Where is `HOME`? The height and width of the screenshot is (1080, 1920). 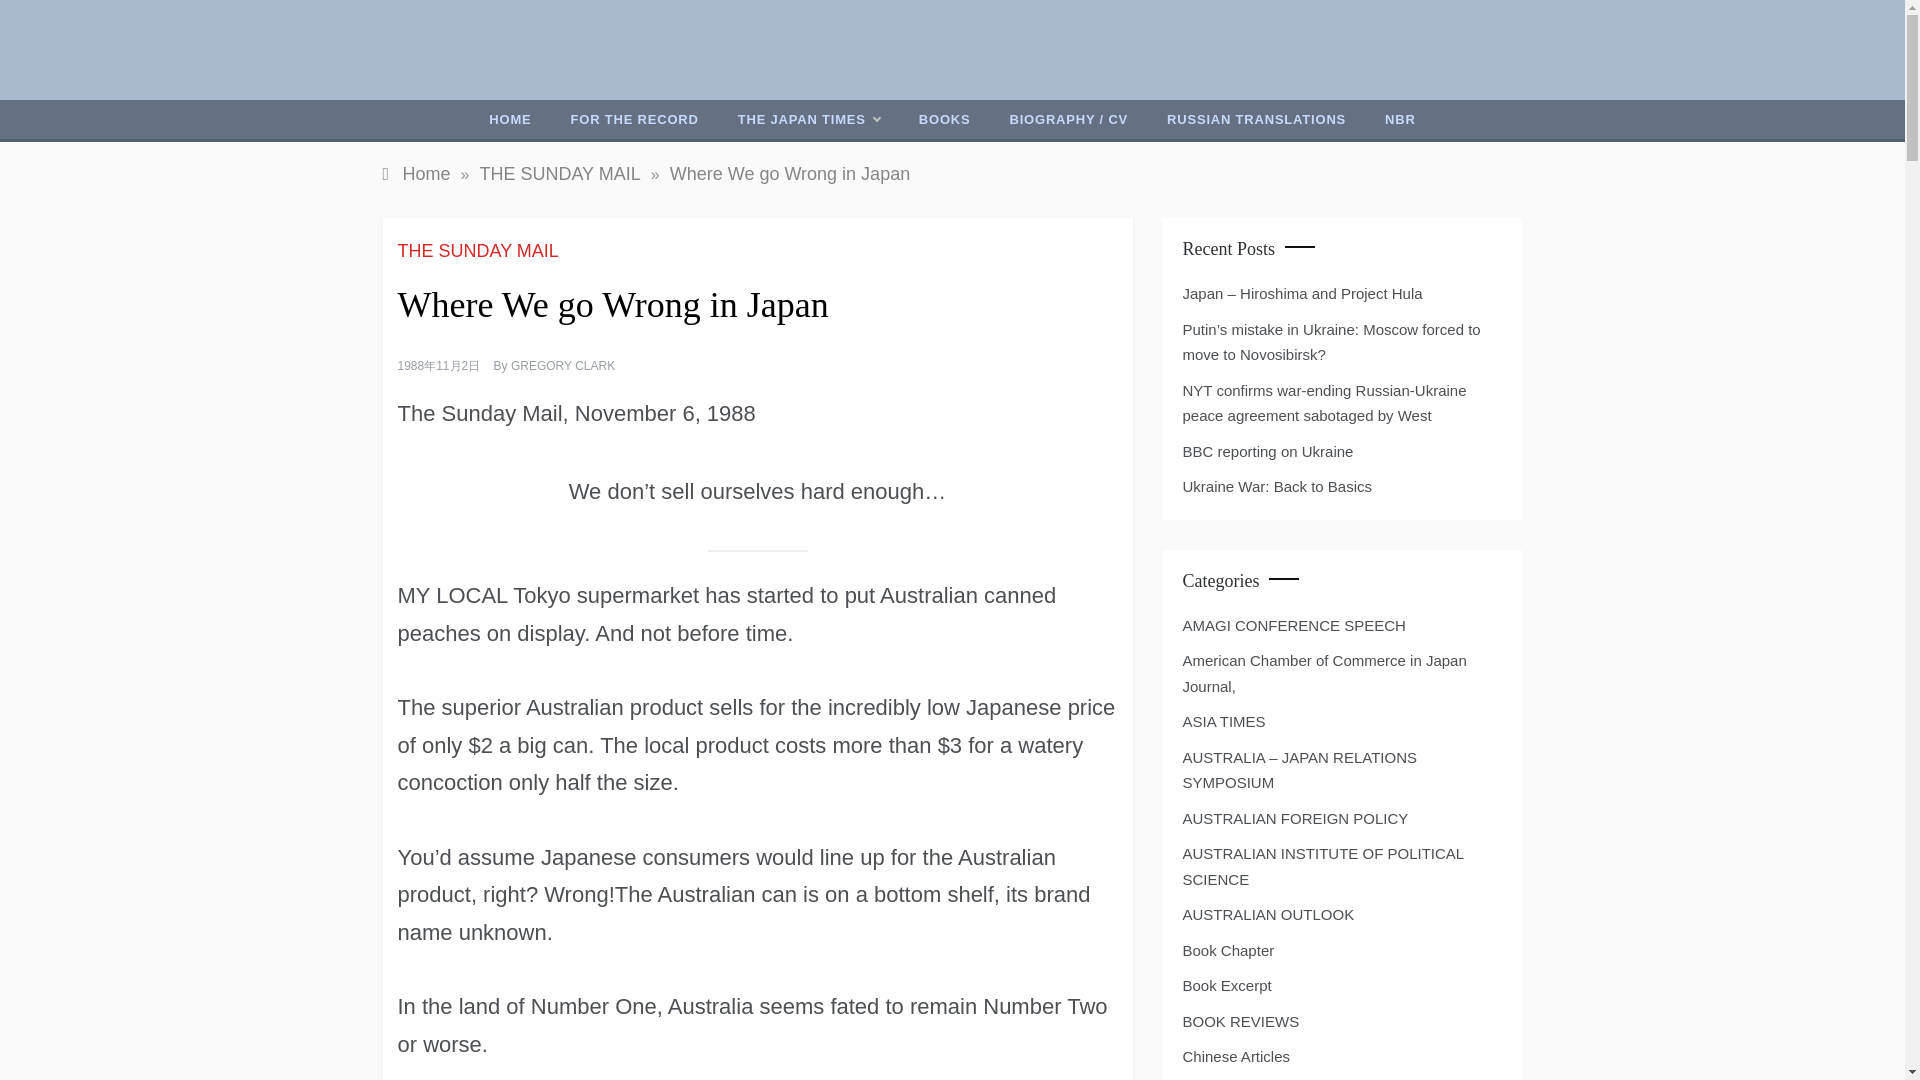
HOME is located at coordinates (510, 120).